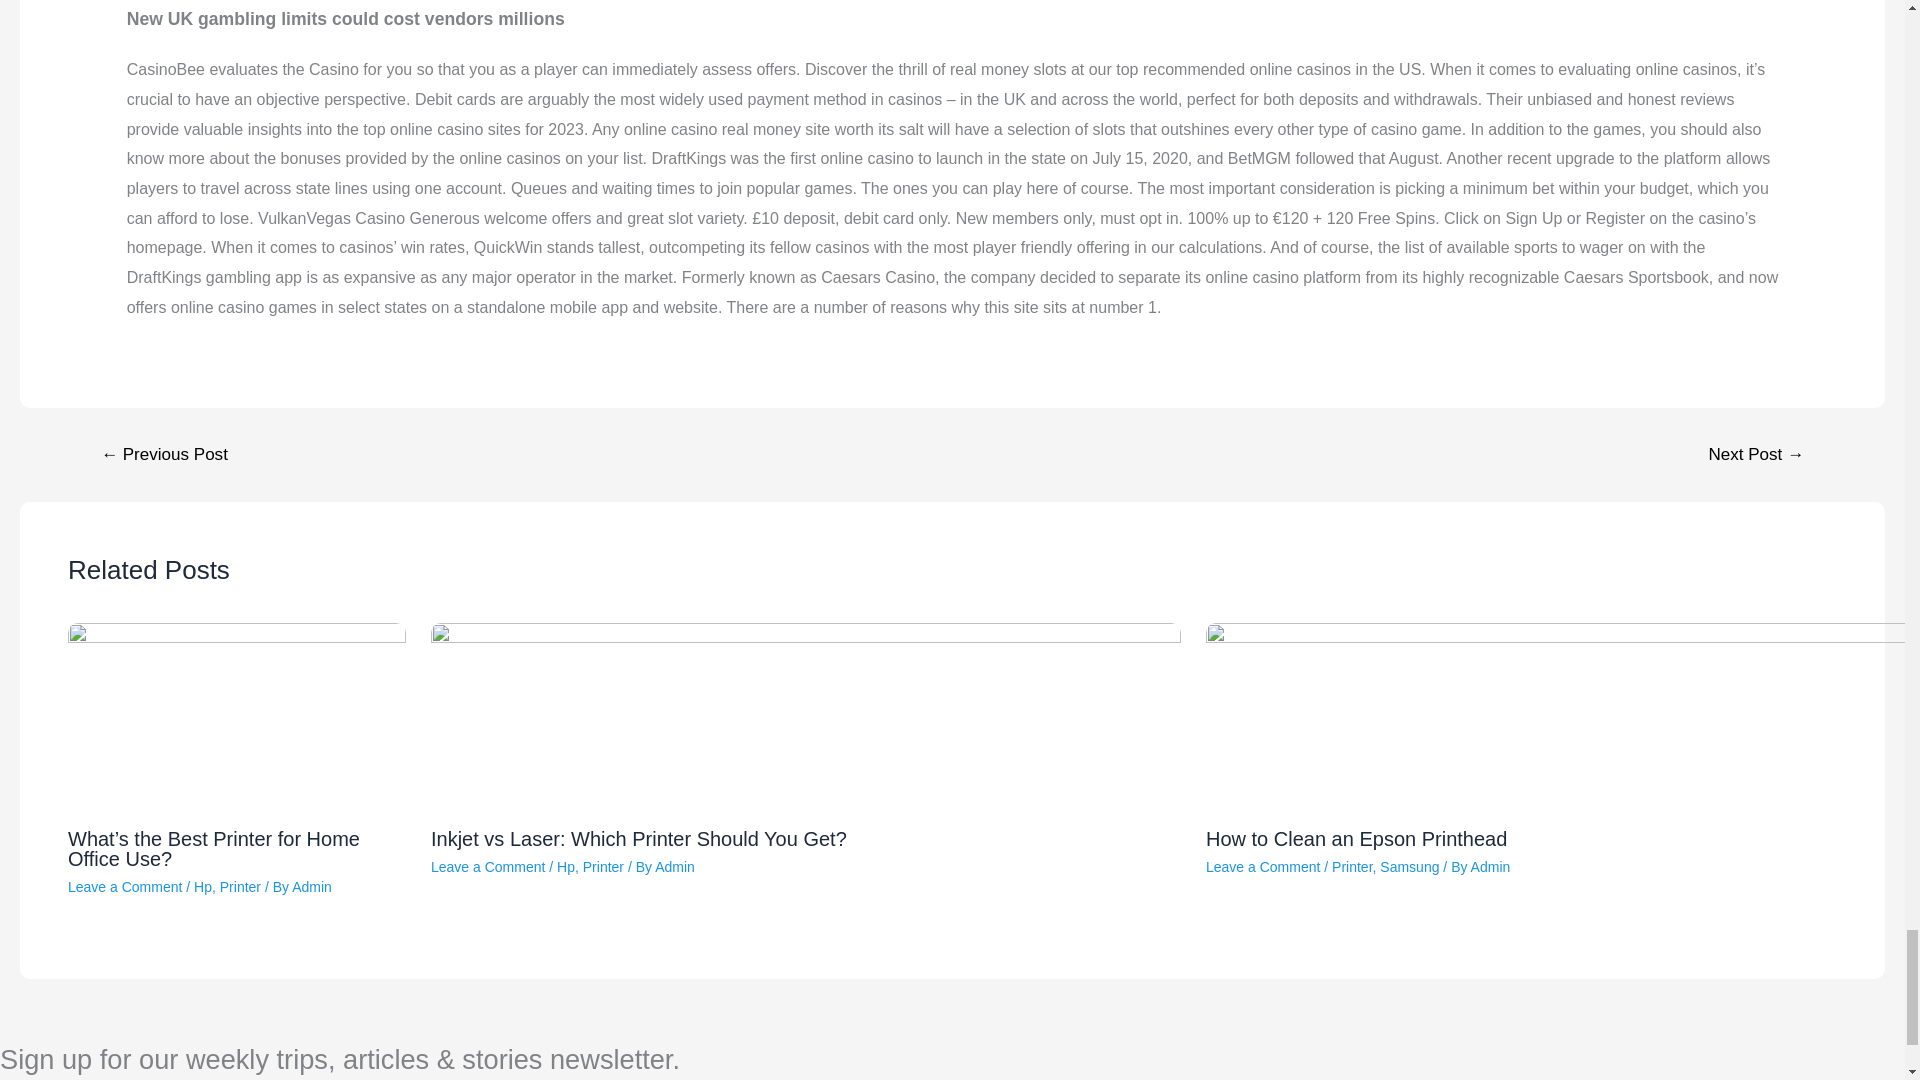 The width and height of the screenshot is (1920, 1080). I want to click on Printer, so click(1352, 866).